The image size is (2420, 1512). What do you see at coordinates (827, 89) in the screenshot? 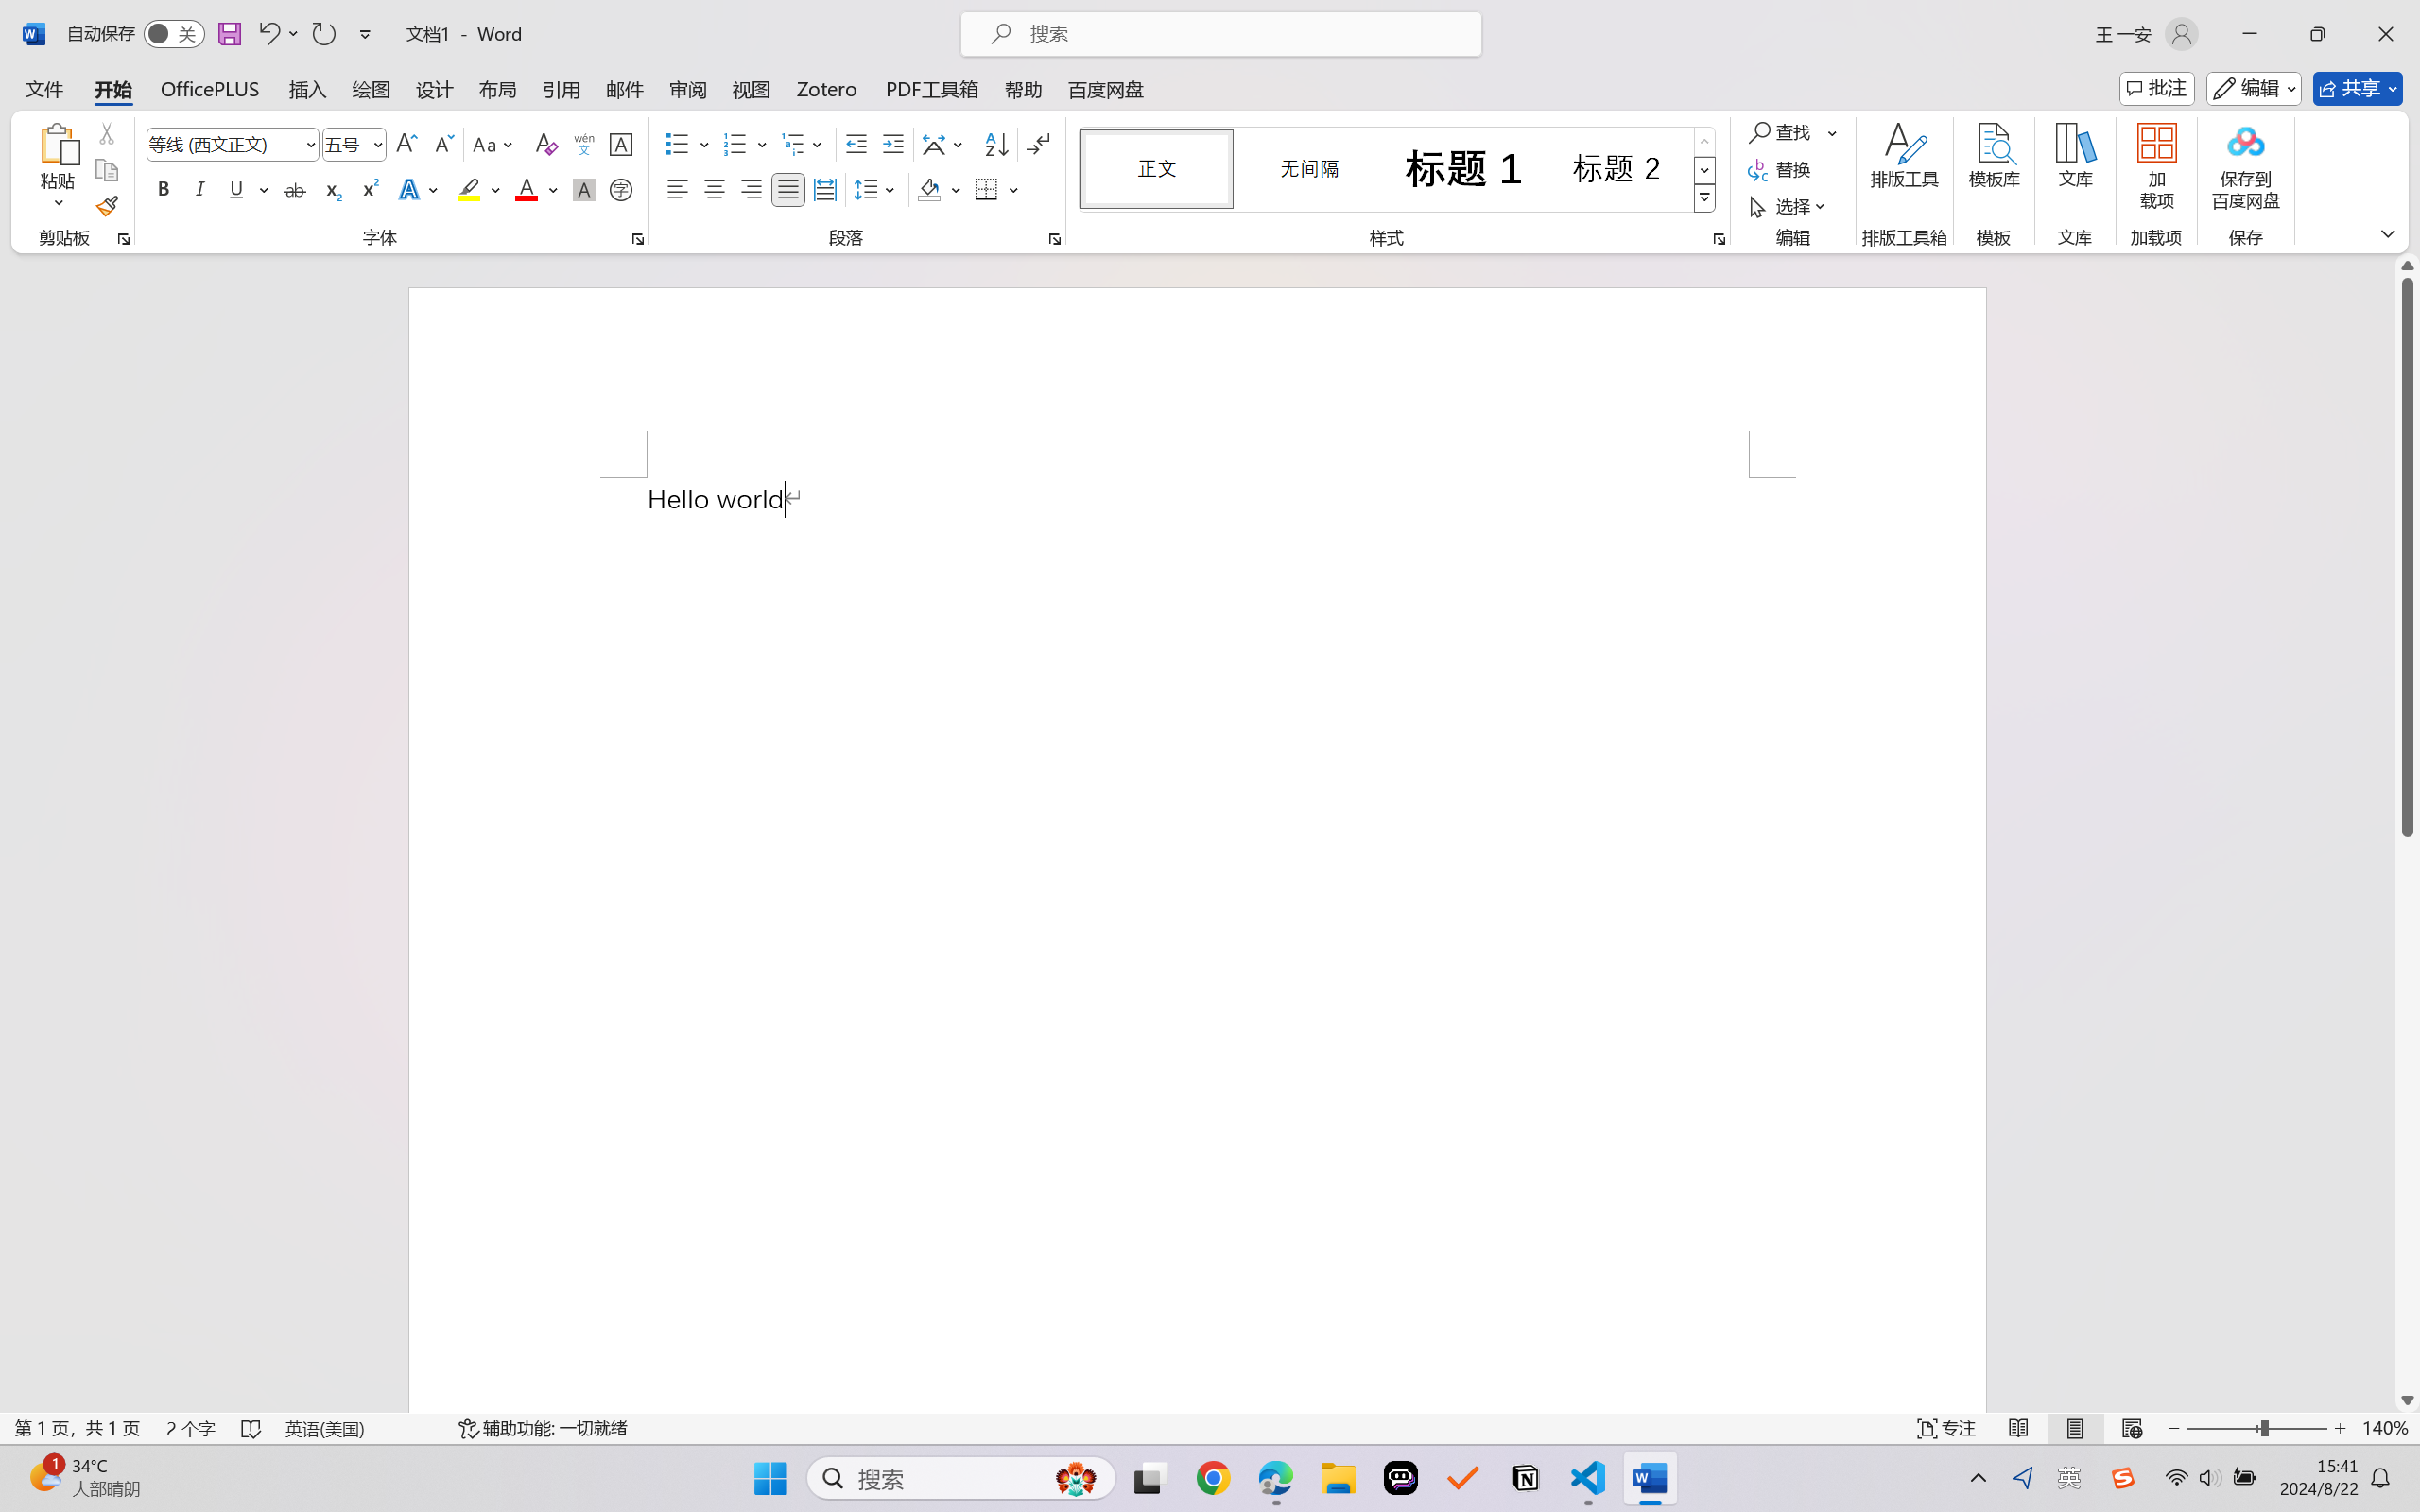
I see `Zotero` at bounding box center [827, 89].